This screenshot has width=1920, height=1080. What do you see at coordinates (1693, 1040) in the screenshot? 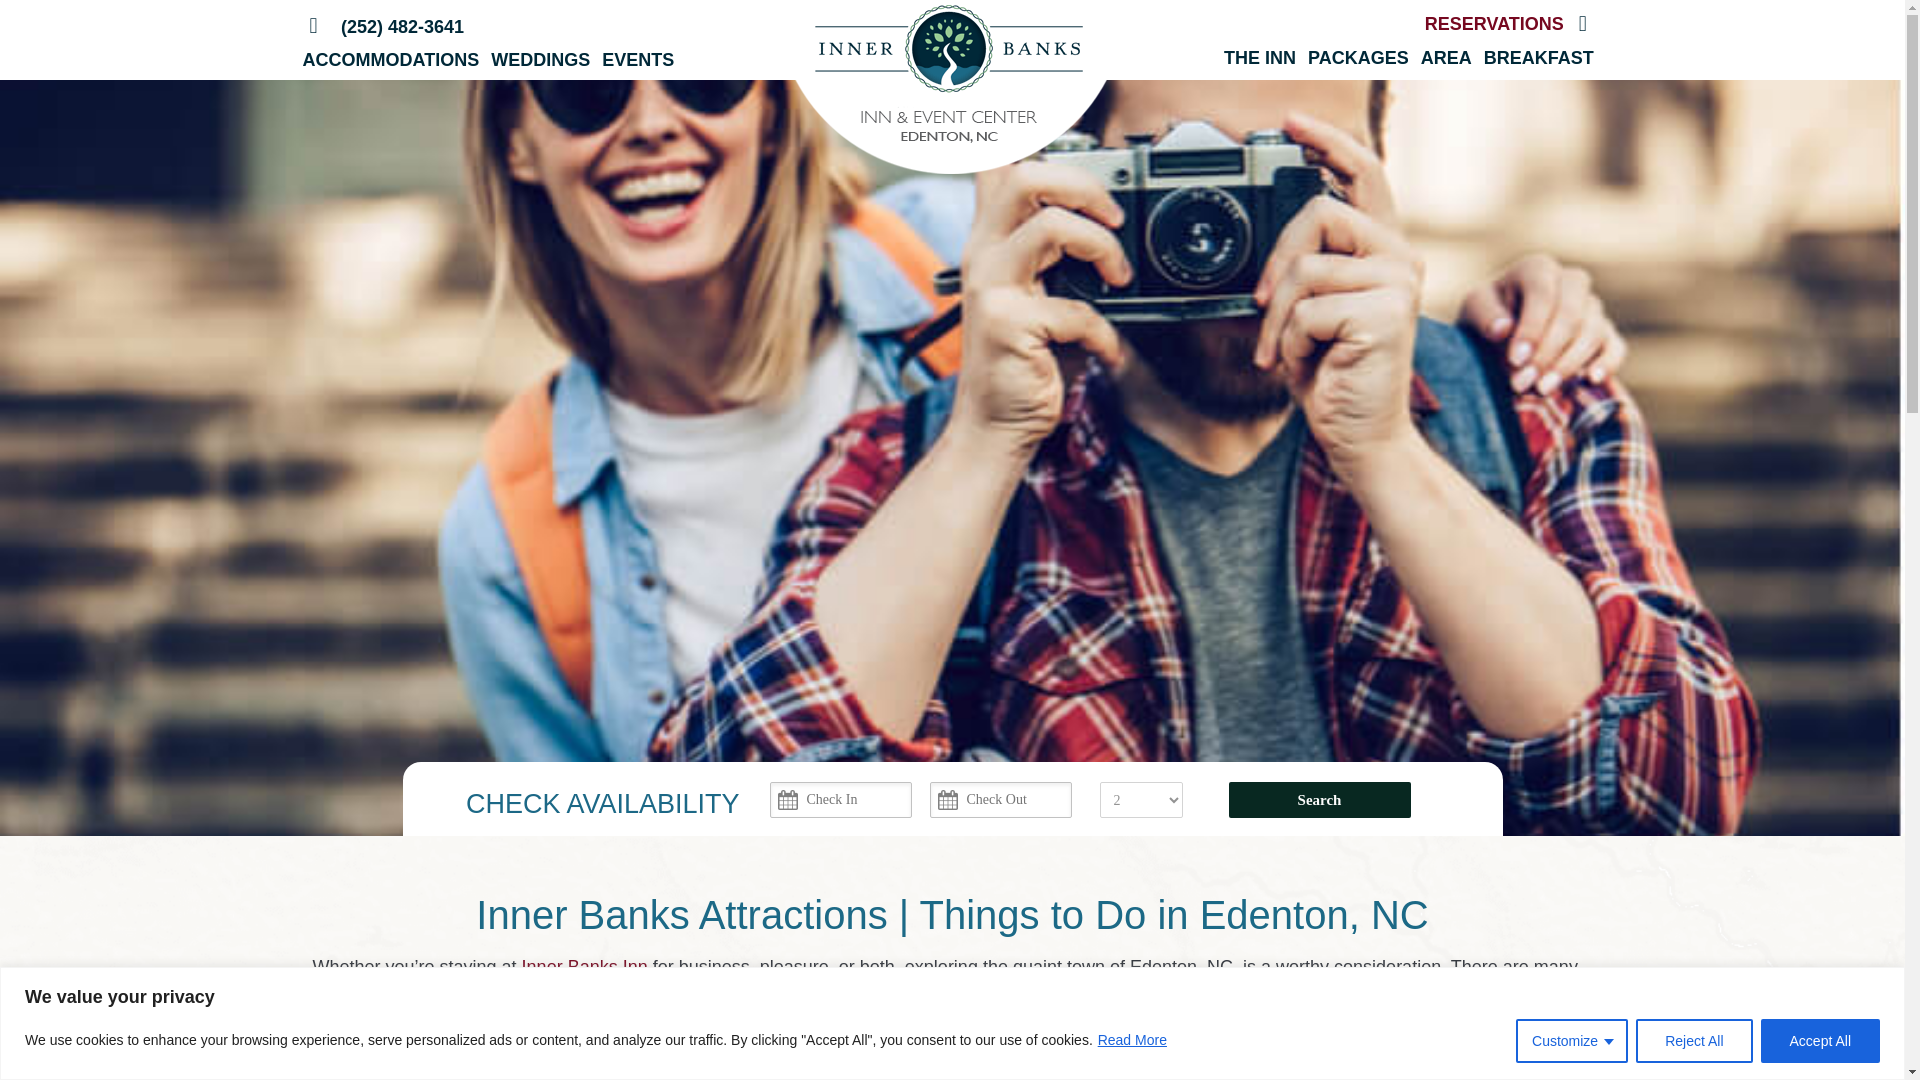
I see `Reject All` at bounding box center [1693, 1040].